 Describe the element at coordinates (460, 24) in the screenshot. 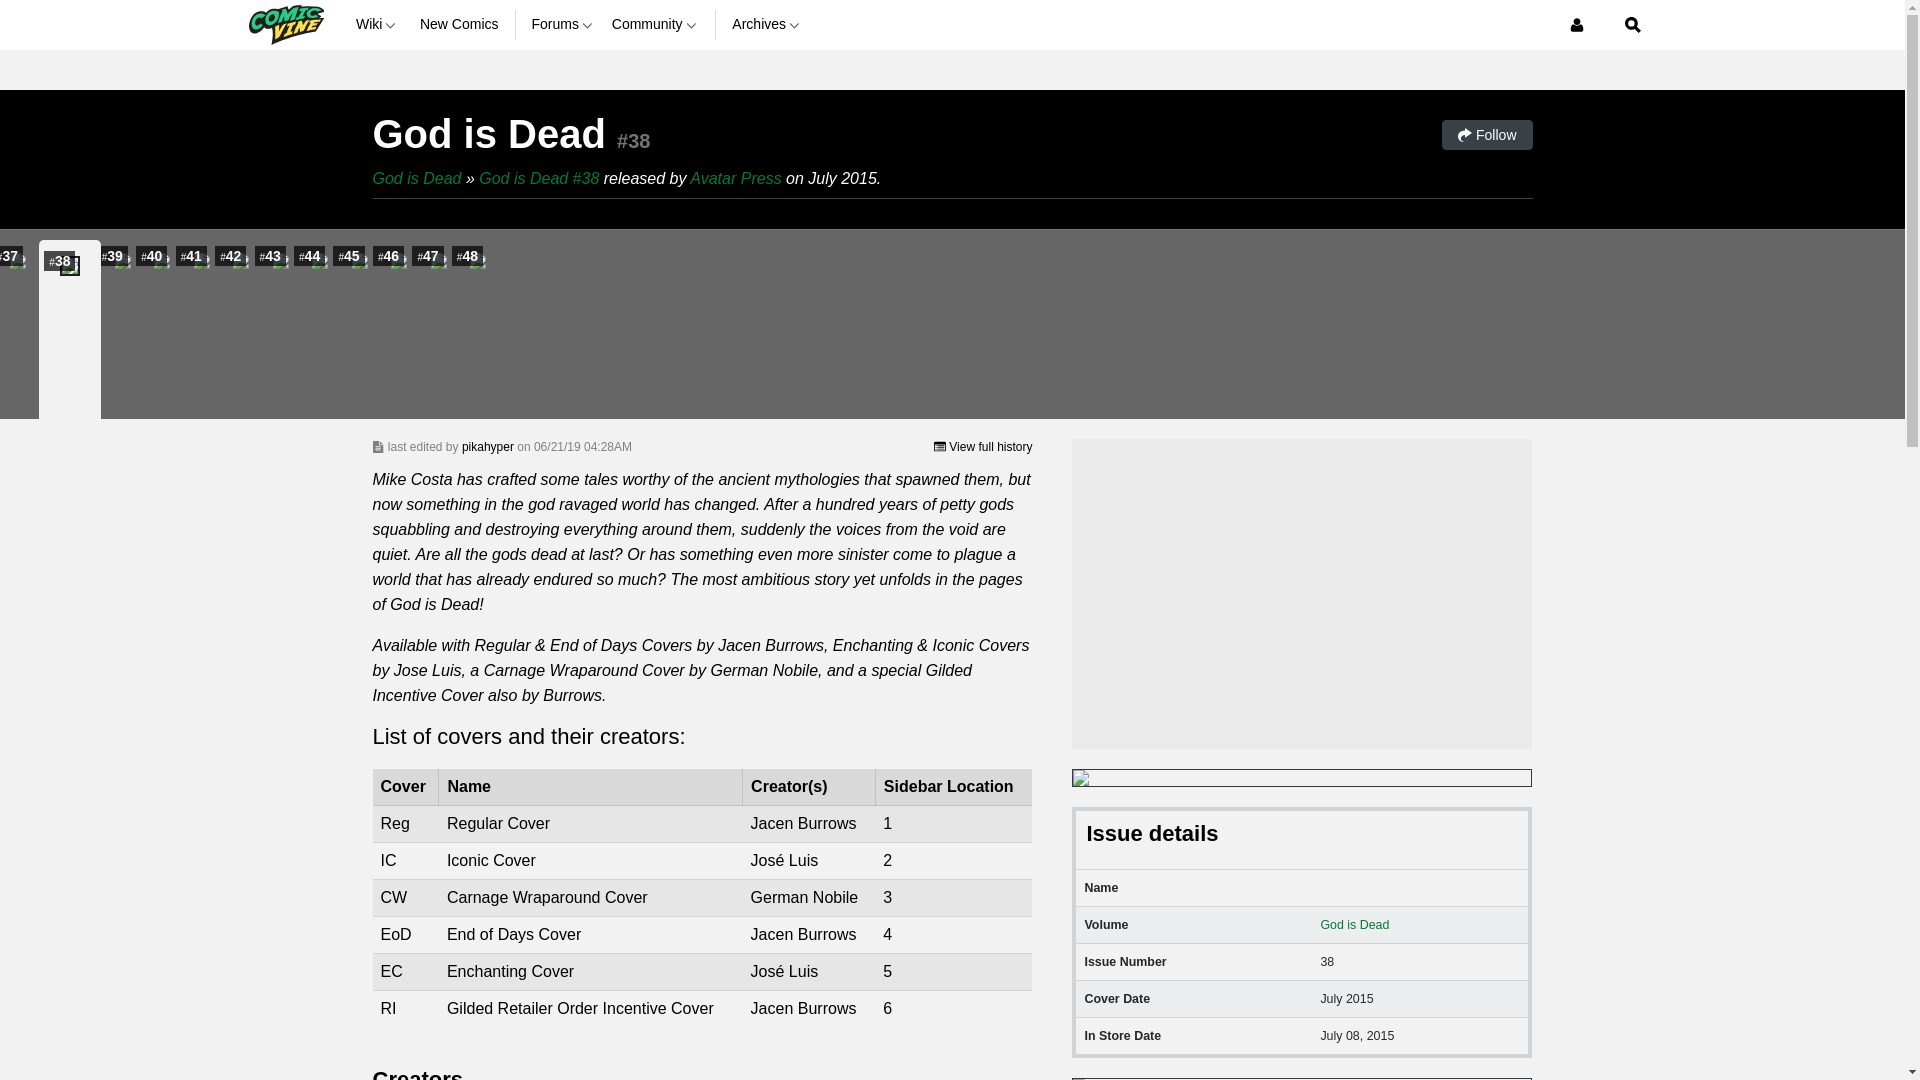

I see `New Comics` at that location.